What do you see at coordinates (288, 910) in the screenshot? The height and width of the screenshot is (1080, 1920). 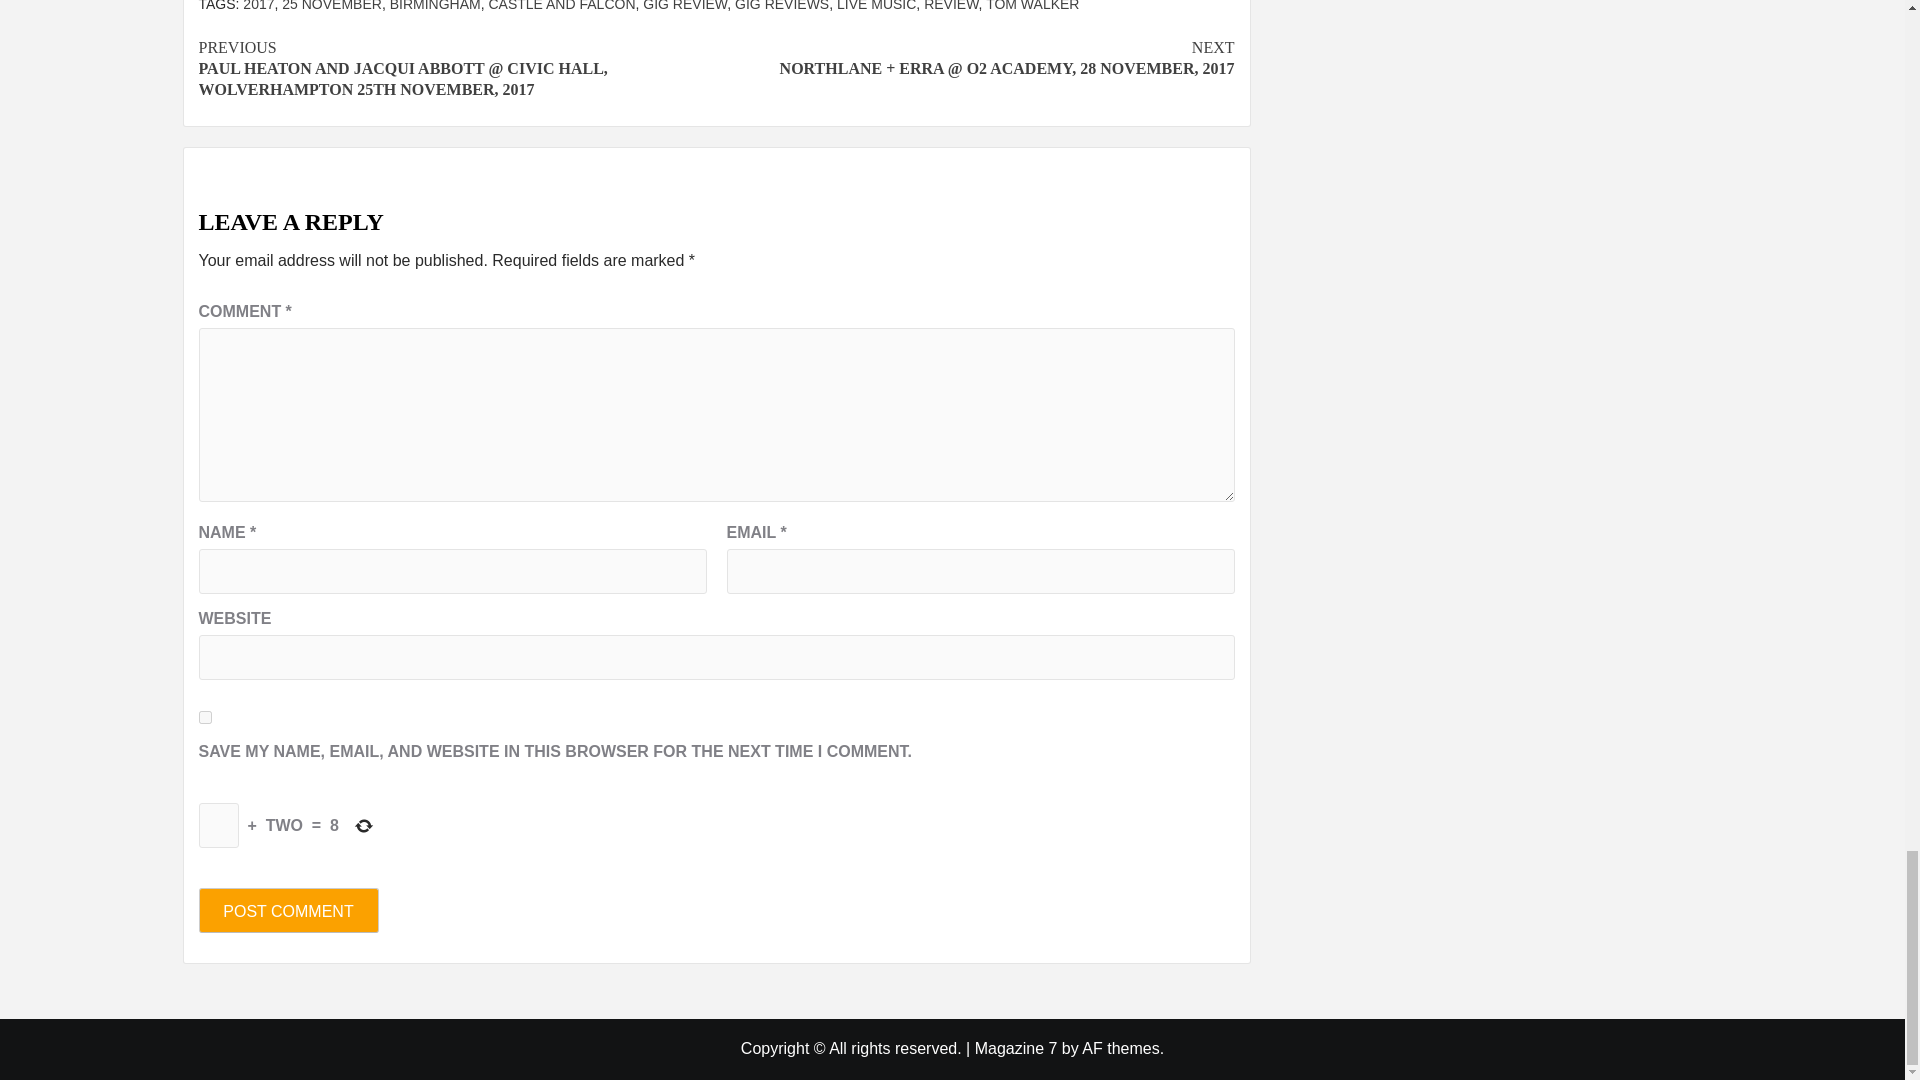 I see `Post Comment` at bounding box center [288, 910].